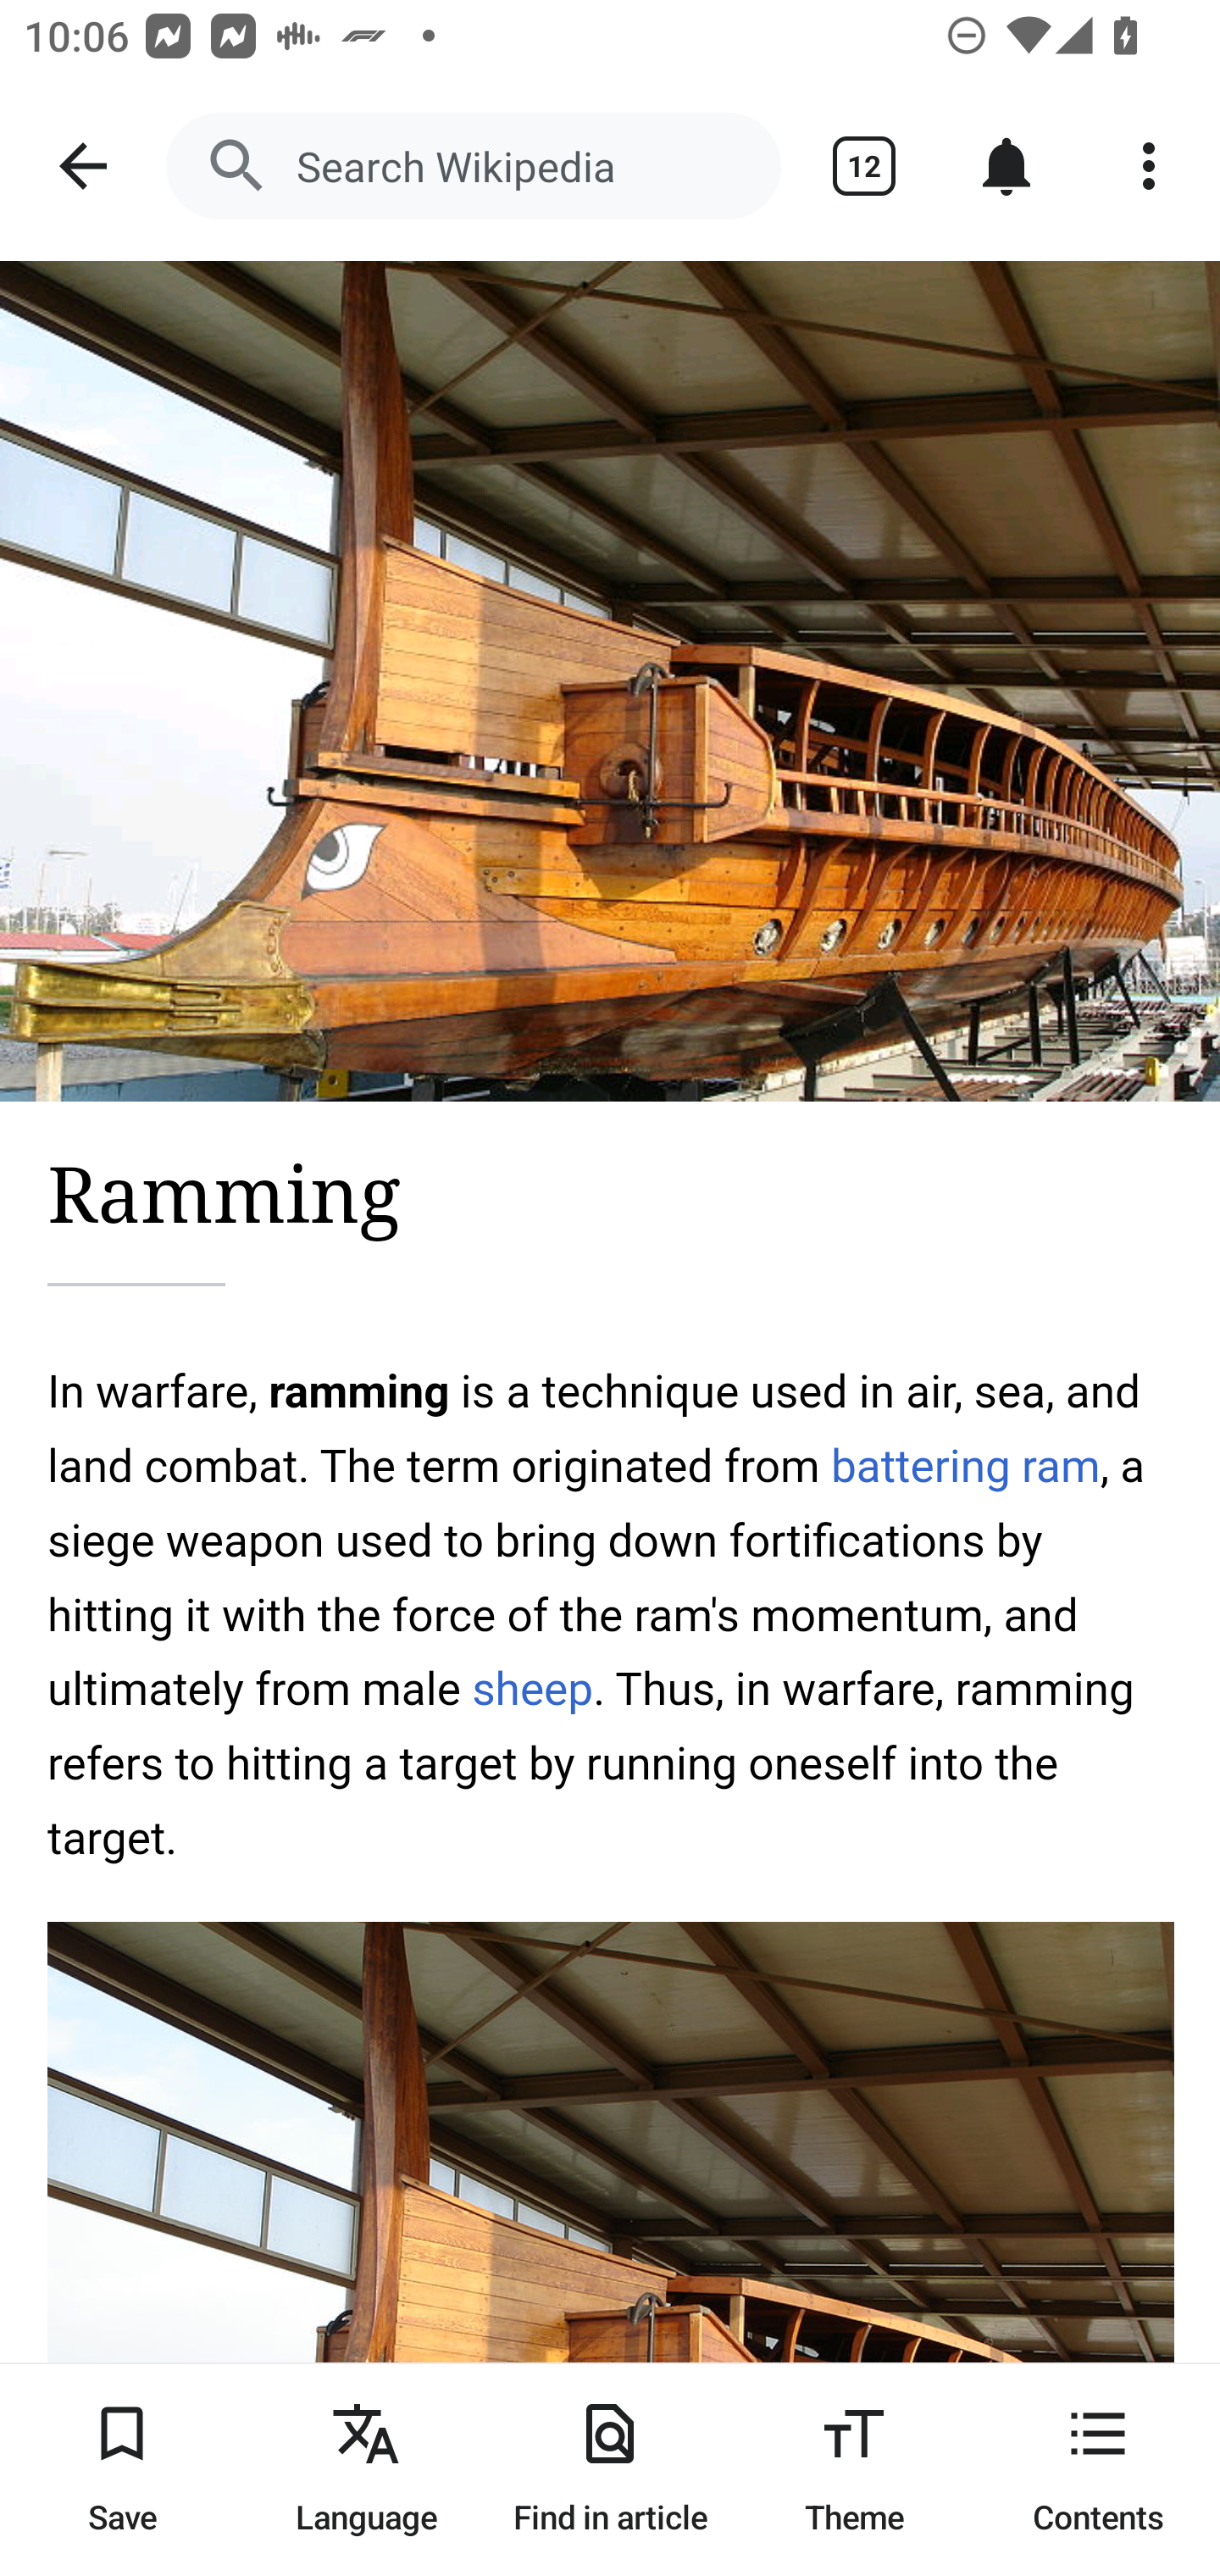 The height and width of the screenshot is (2576, 1220). What do you see at coordinates (122, 2469) in the screenshot?
I see `Save` at bounding box center [122, 2469].